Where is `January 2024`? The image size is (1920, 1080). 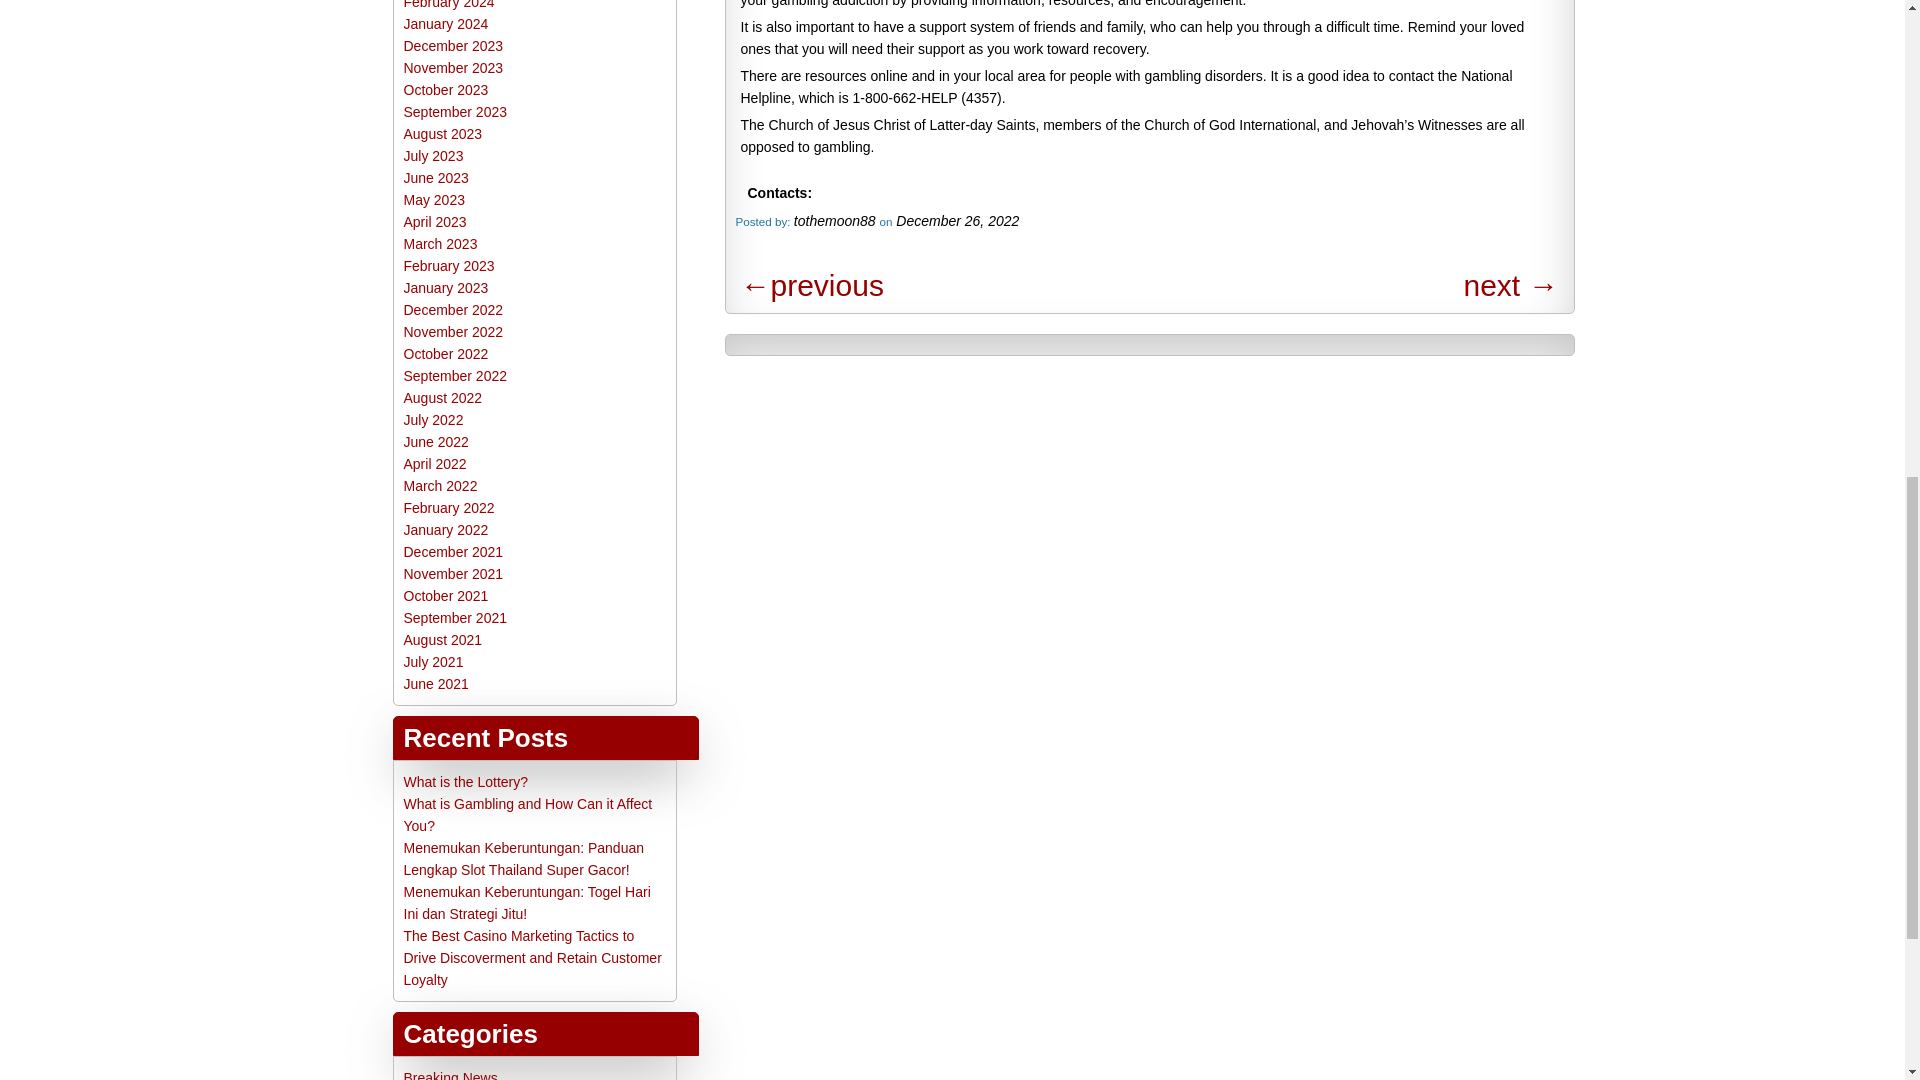 January 2024 is located at coordinates (446, 24).